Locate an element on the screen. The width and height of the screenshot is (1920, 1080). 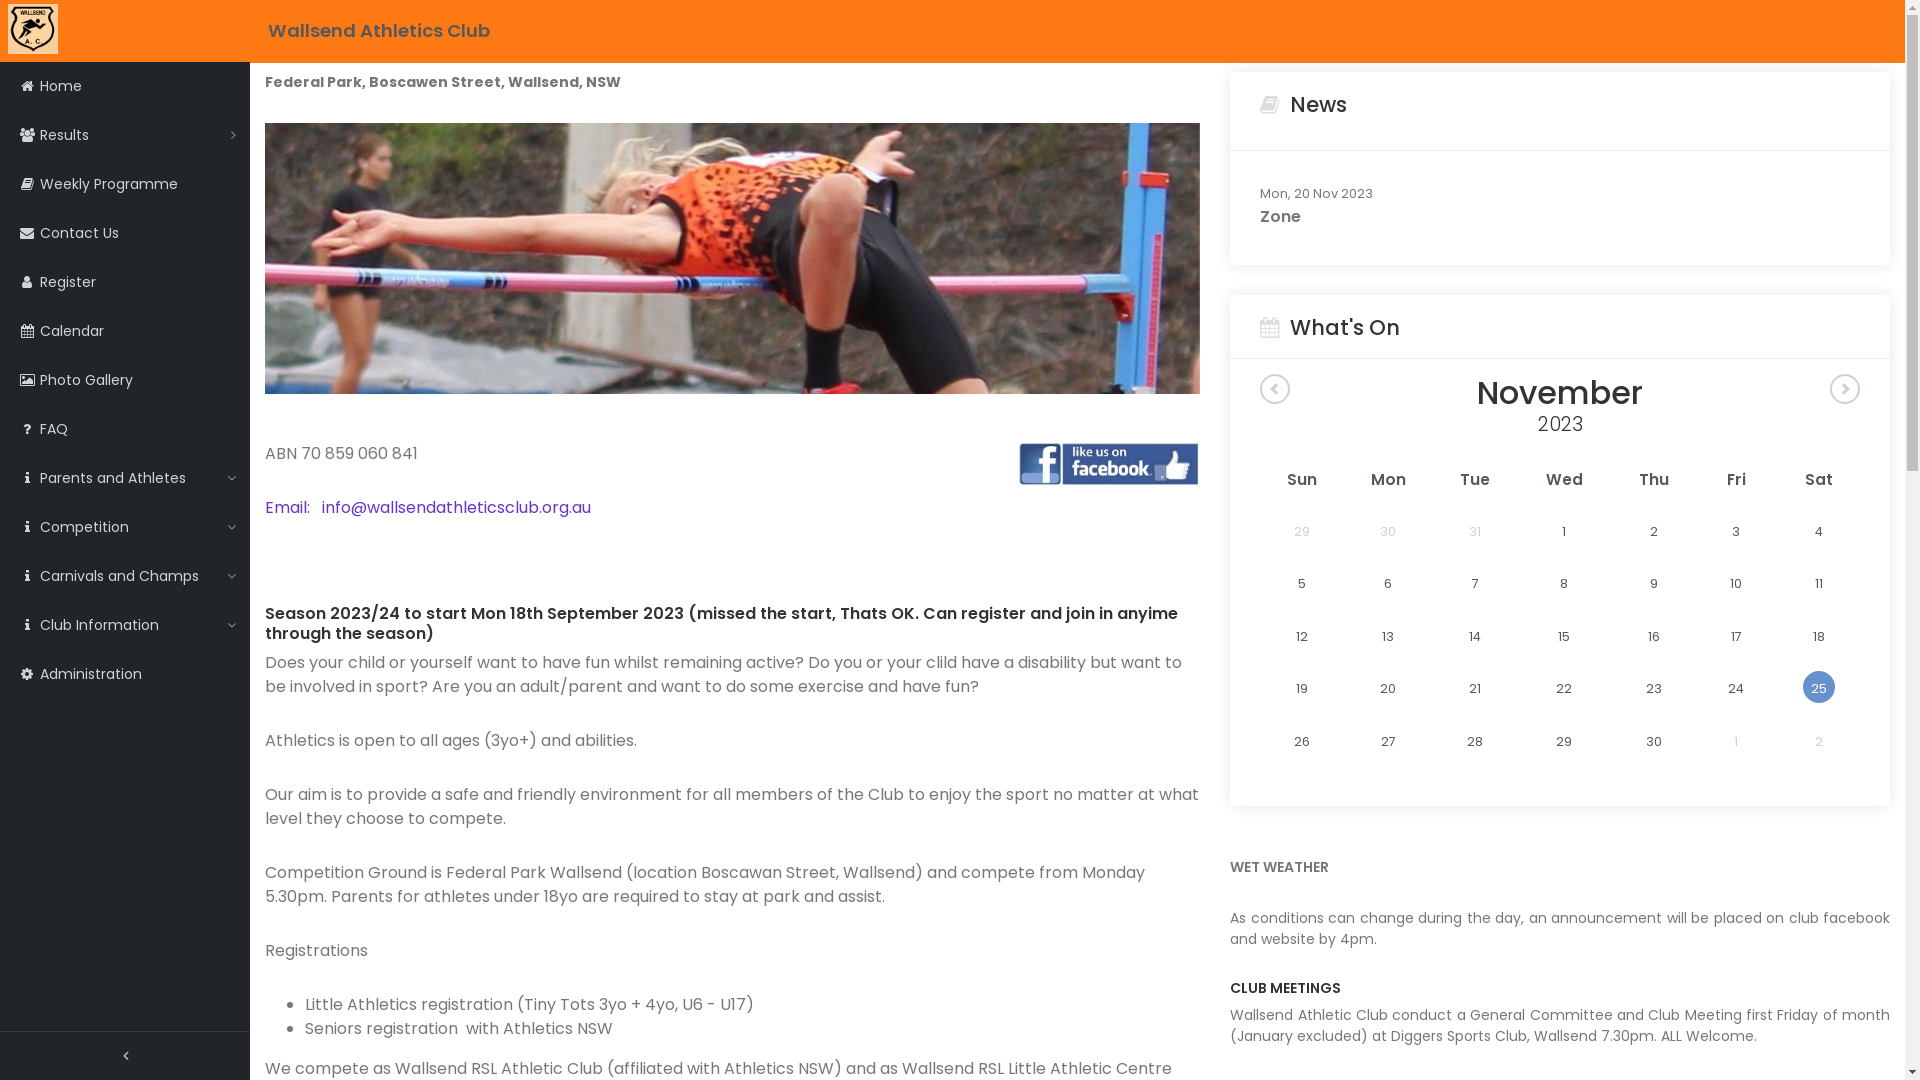
Administration is located at coordinates (125, 674).